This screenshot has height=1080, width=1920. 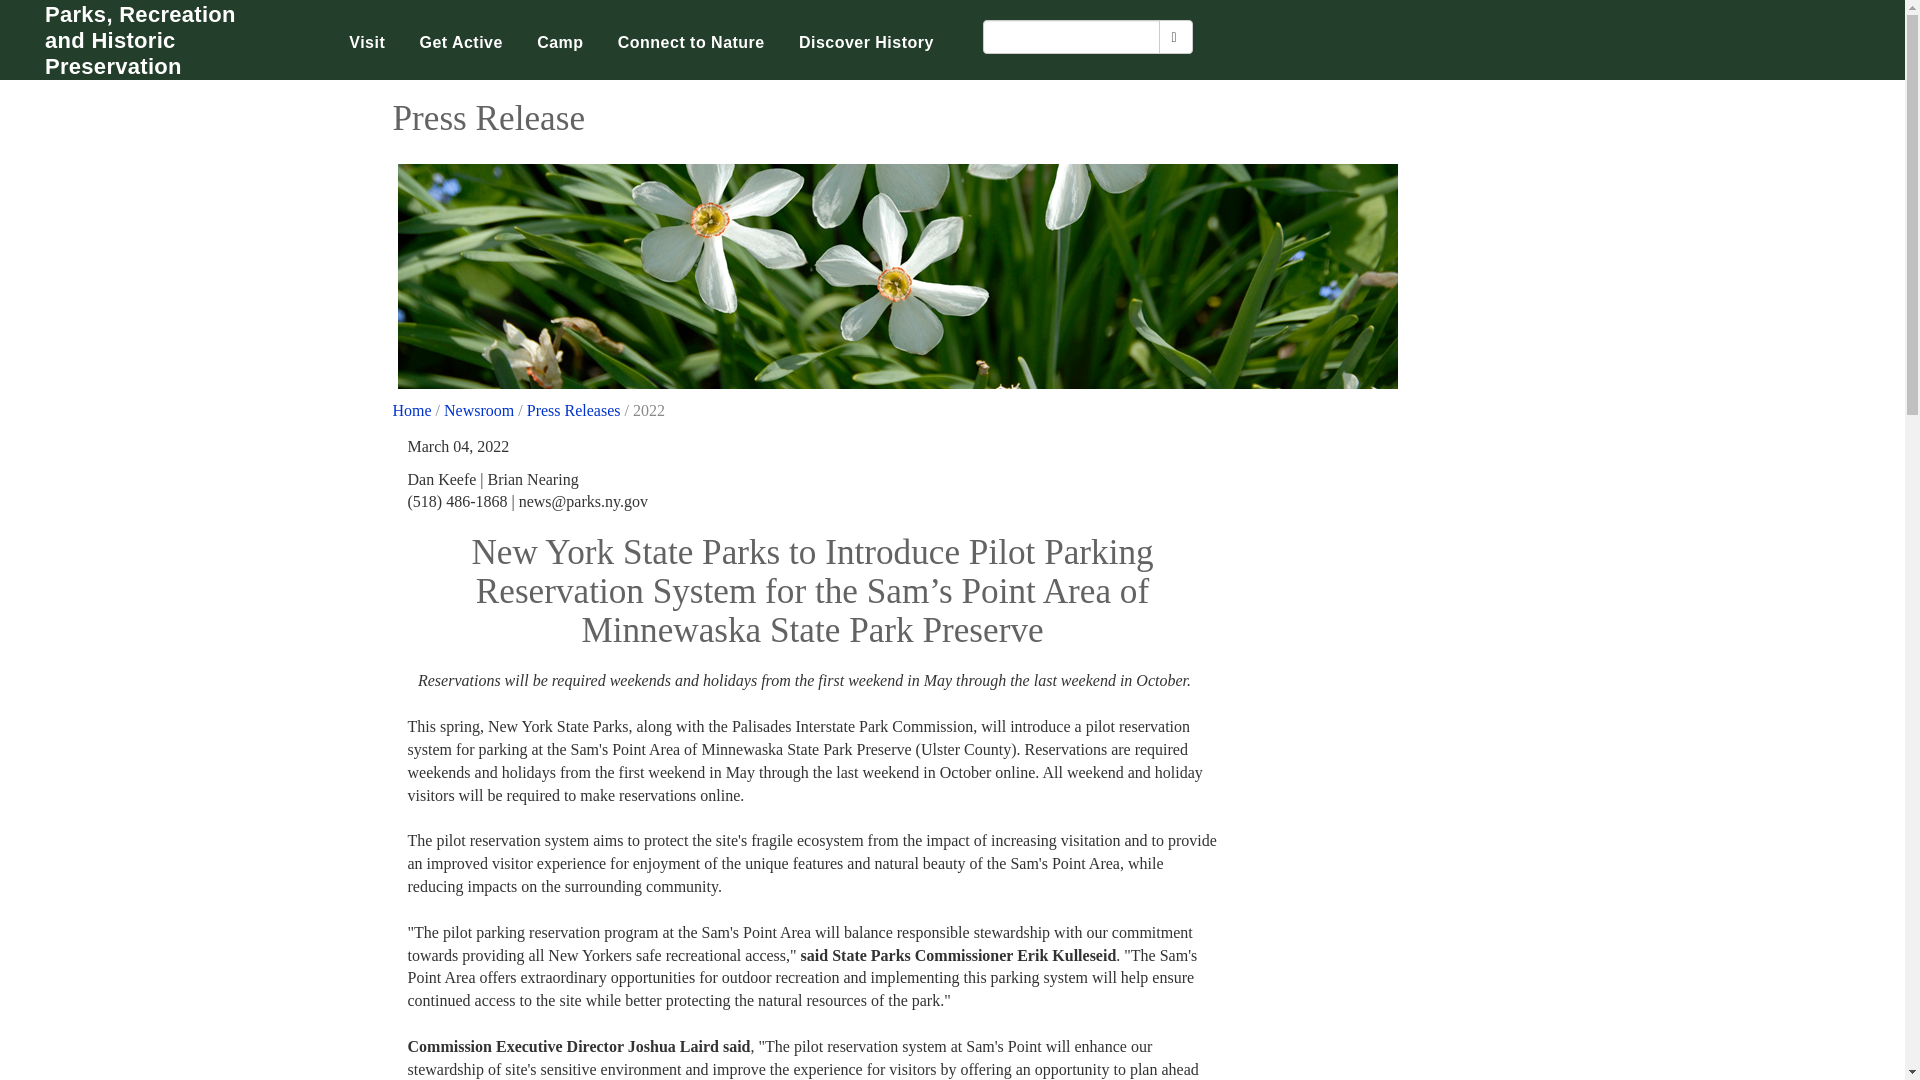 What do you see at coordinates (897, 276) in the screenshot?
I see `Press Release` at bounding box center [897, 276].